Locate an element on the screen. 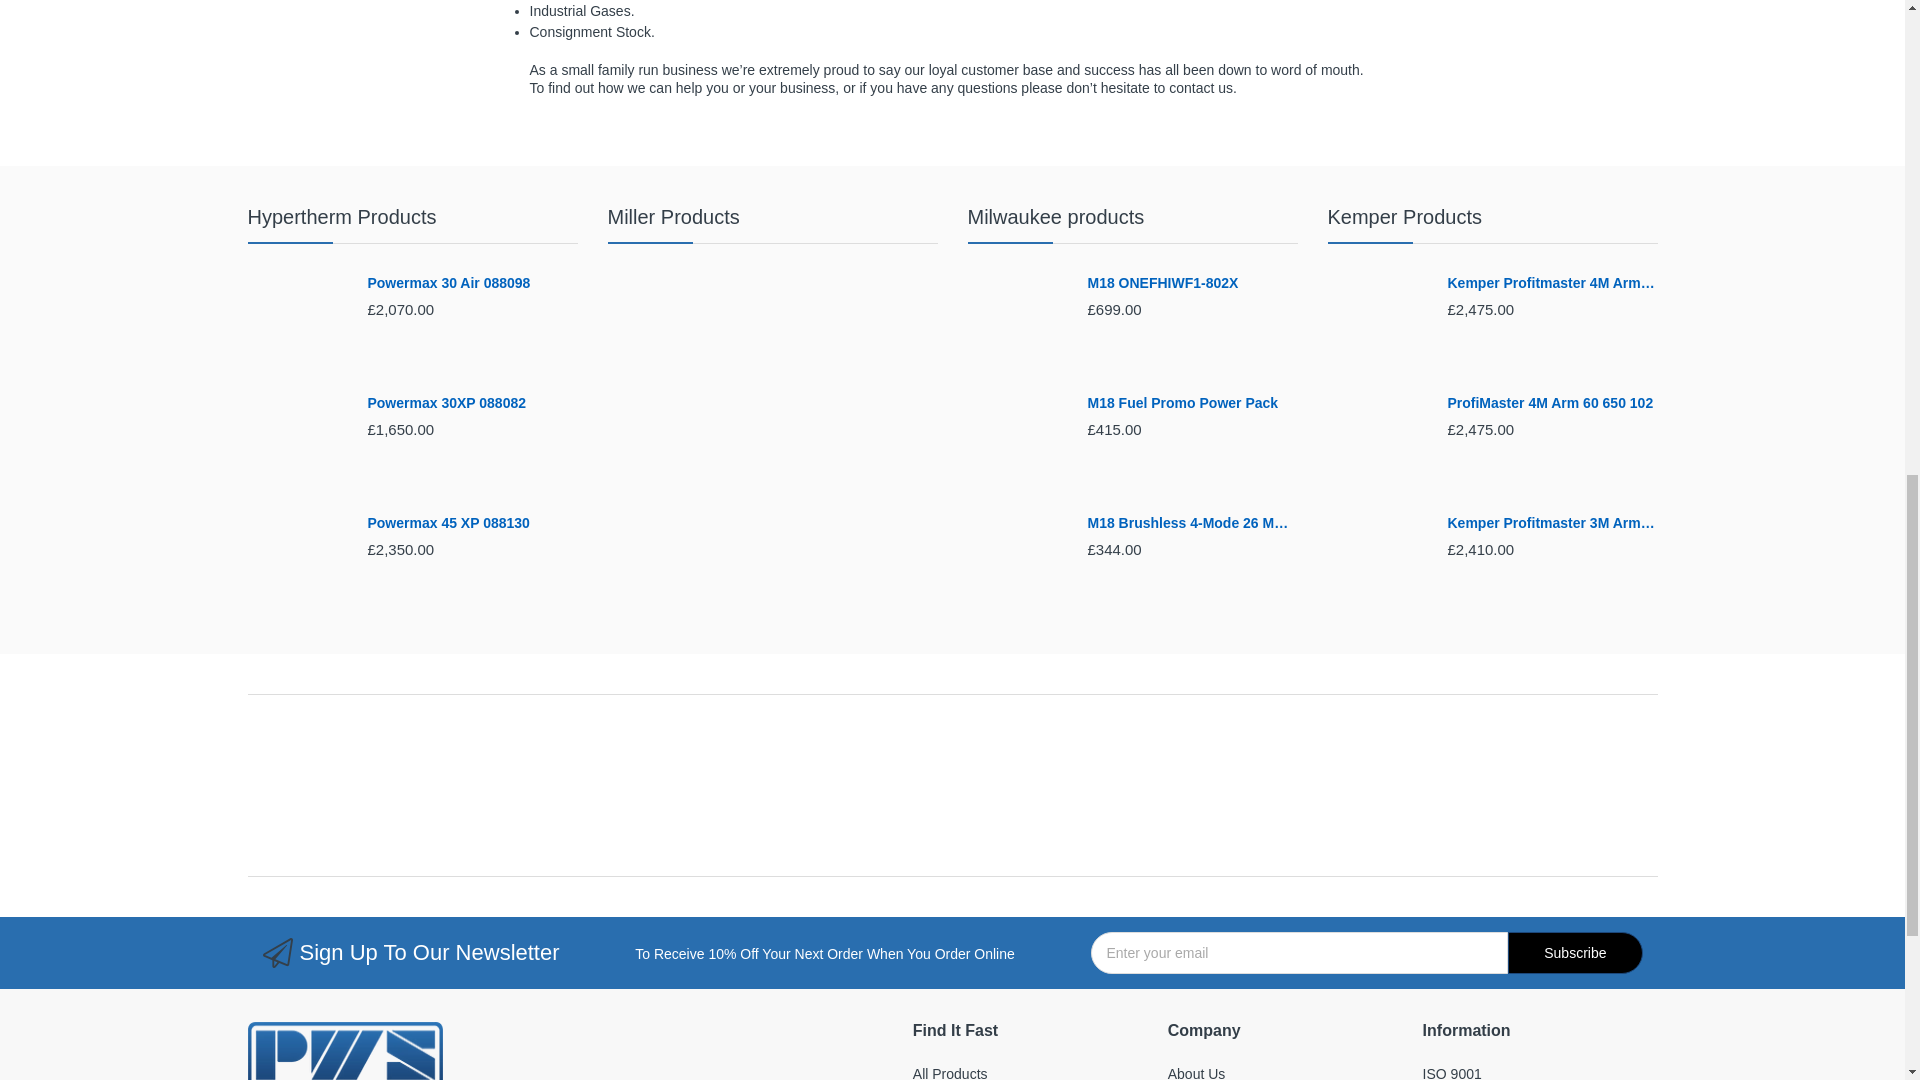 This screenshot has width=1920, height=1080. Powermax 30 Air 088098 is located at coordinates (297, 324).